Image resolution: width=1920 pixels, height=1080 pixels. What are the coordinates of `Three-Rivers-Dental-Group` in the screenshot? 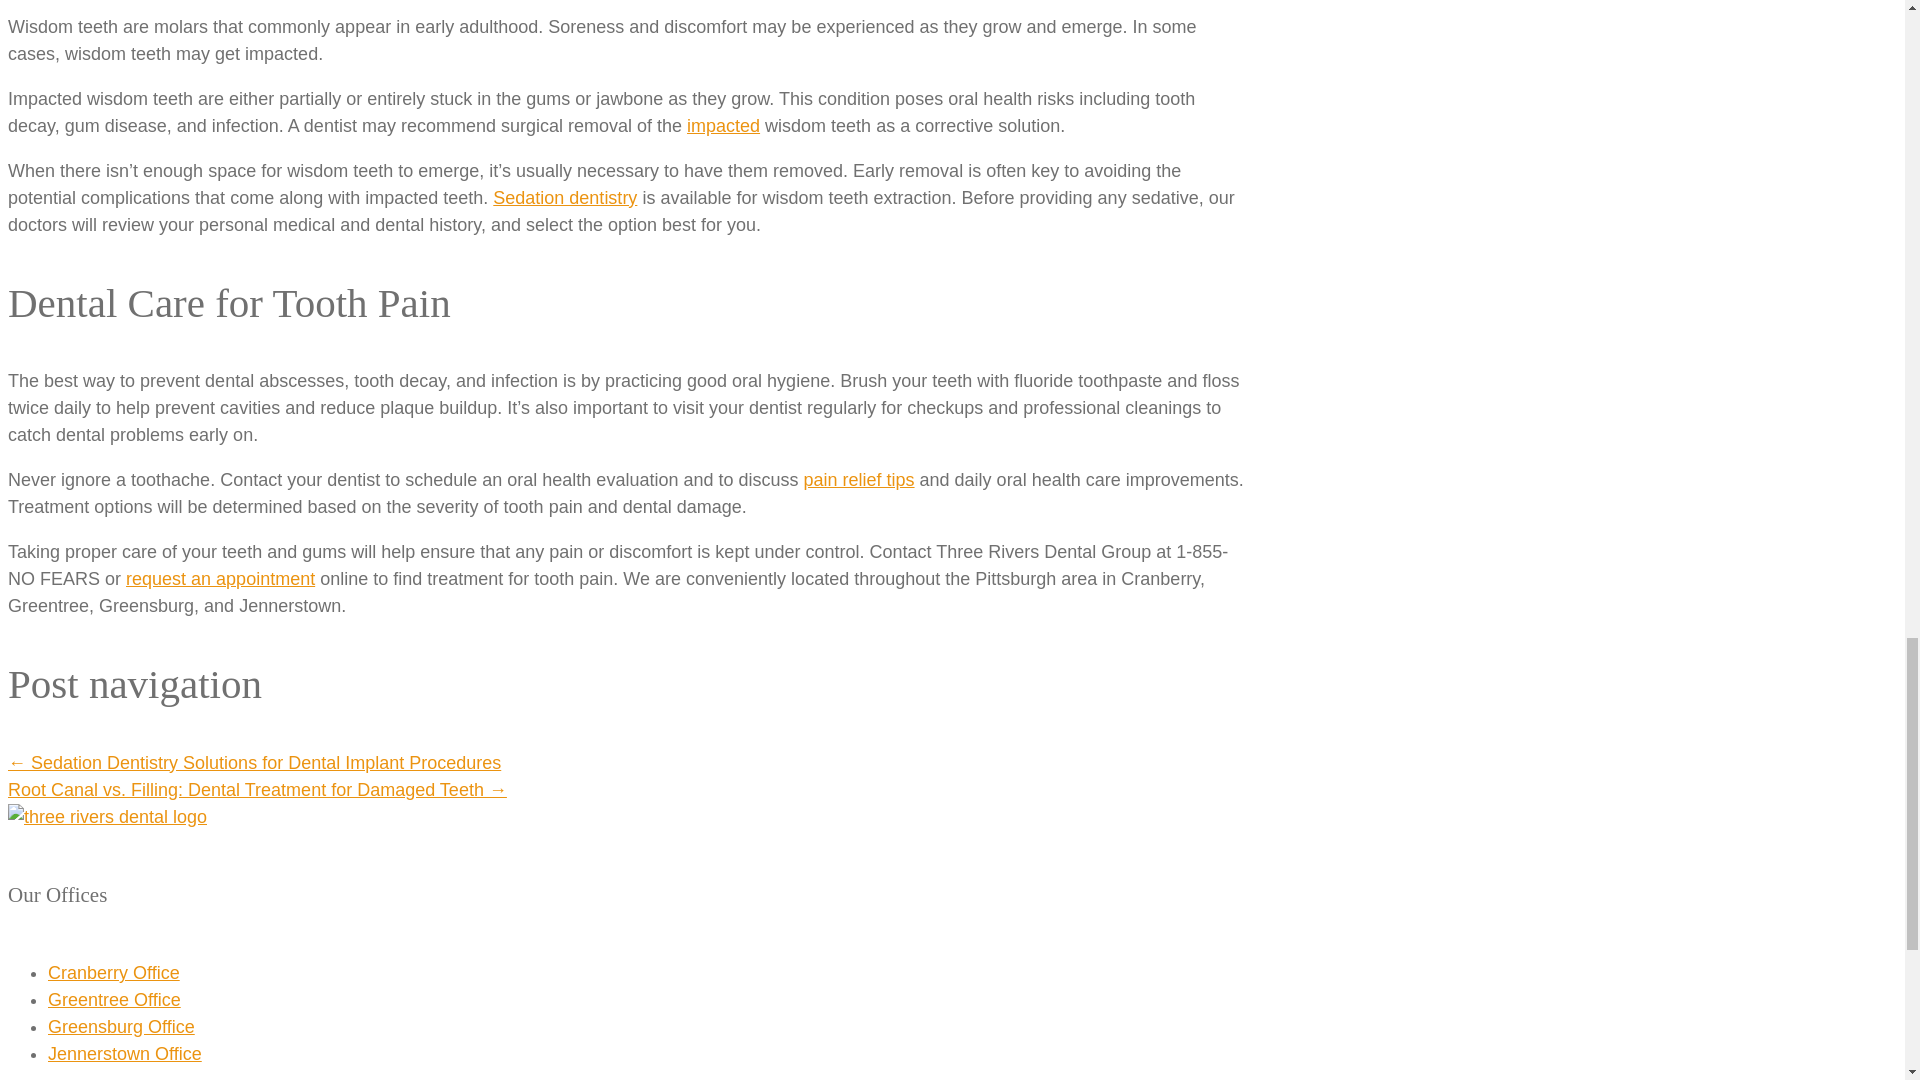 It's located at (107, 816).